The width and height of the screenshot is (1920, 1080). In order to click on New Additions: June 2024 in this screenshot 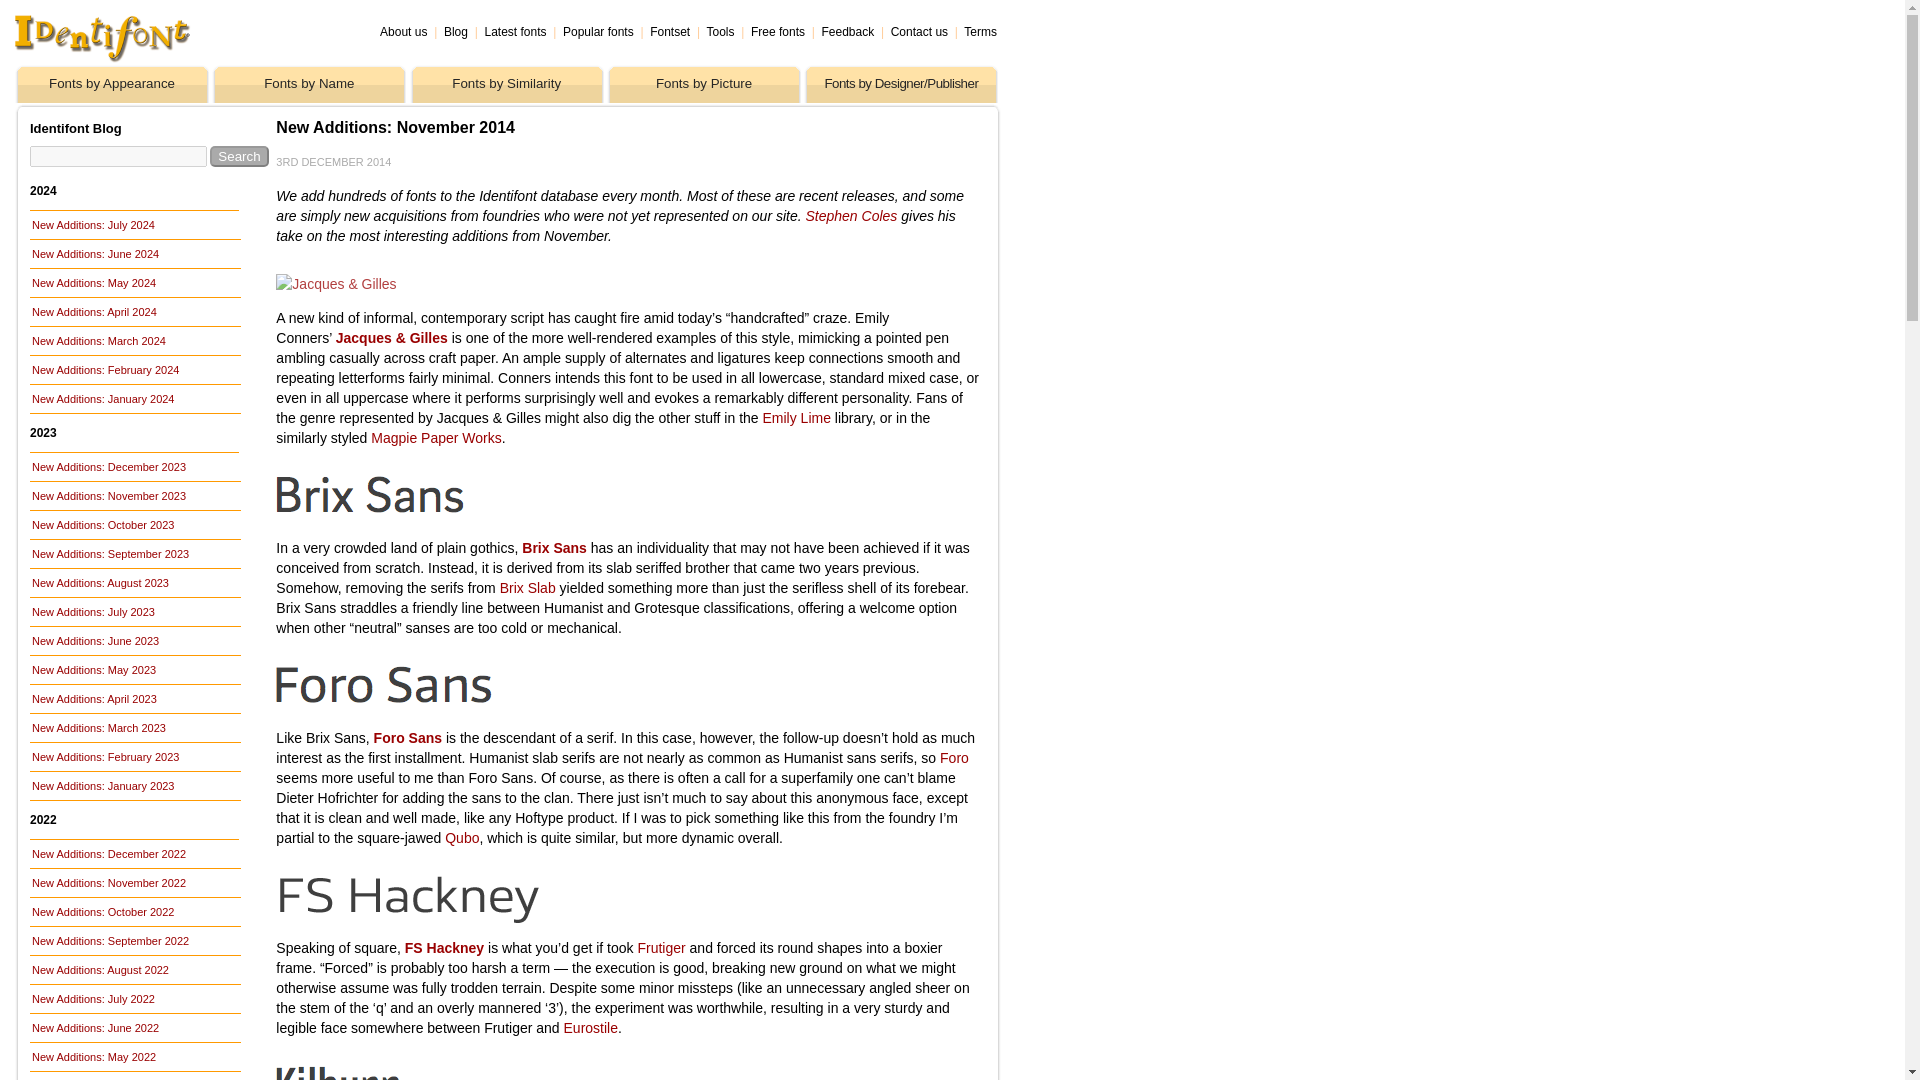, I will do `click(136, 253)`.